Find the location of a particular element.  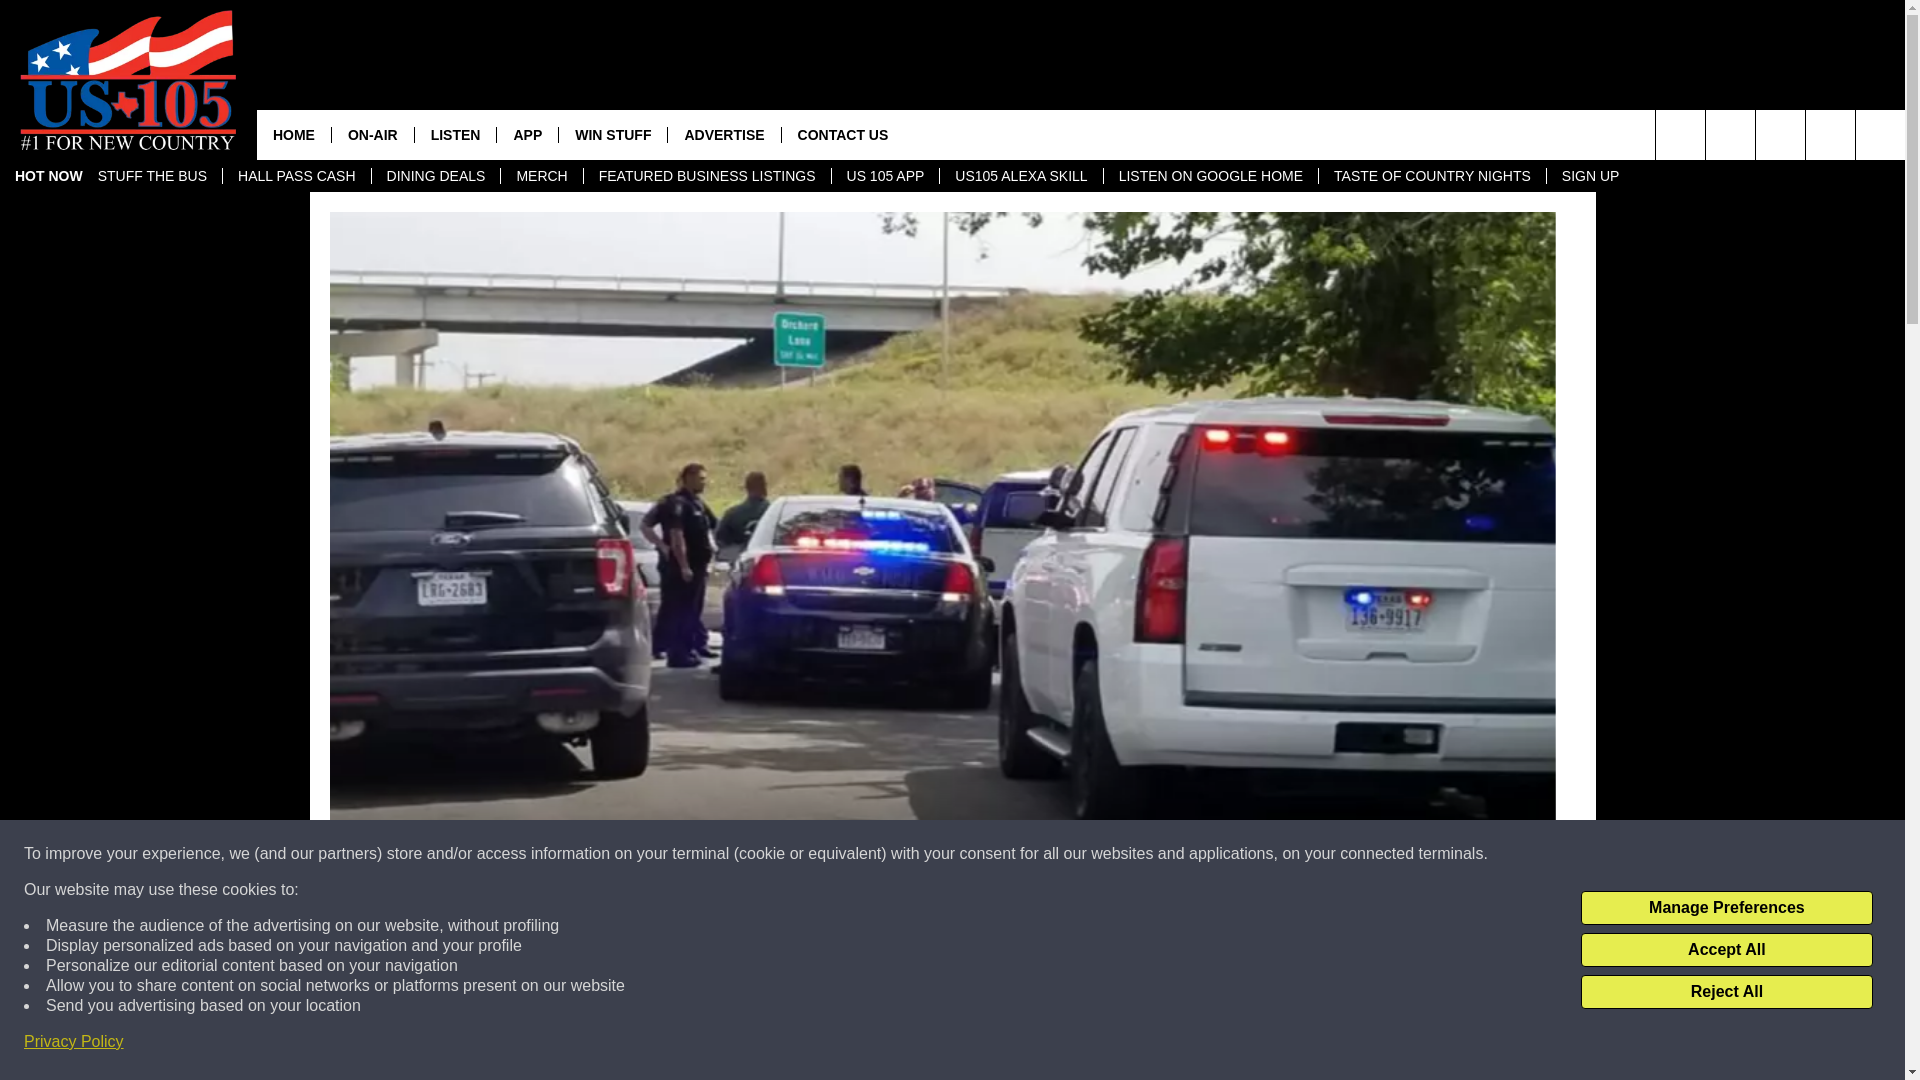

LISTEN is located at coordinates (456, 134).